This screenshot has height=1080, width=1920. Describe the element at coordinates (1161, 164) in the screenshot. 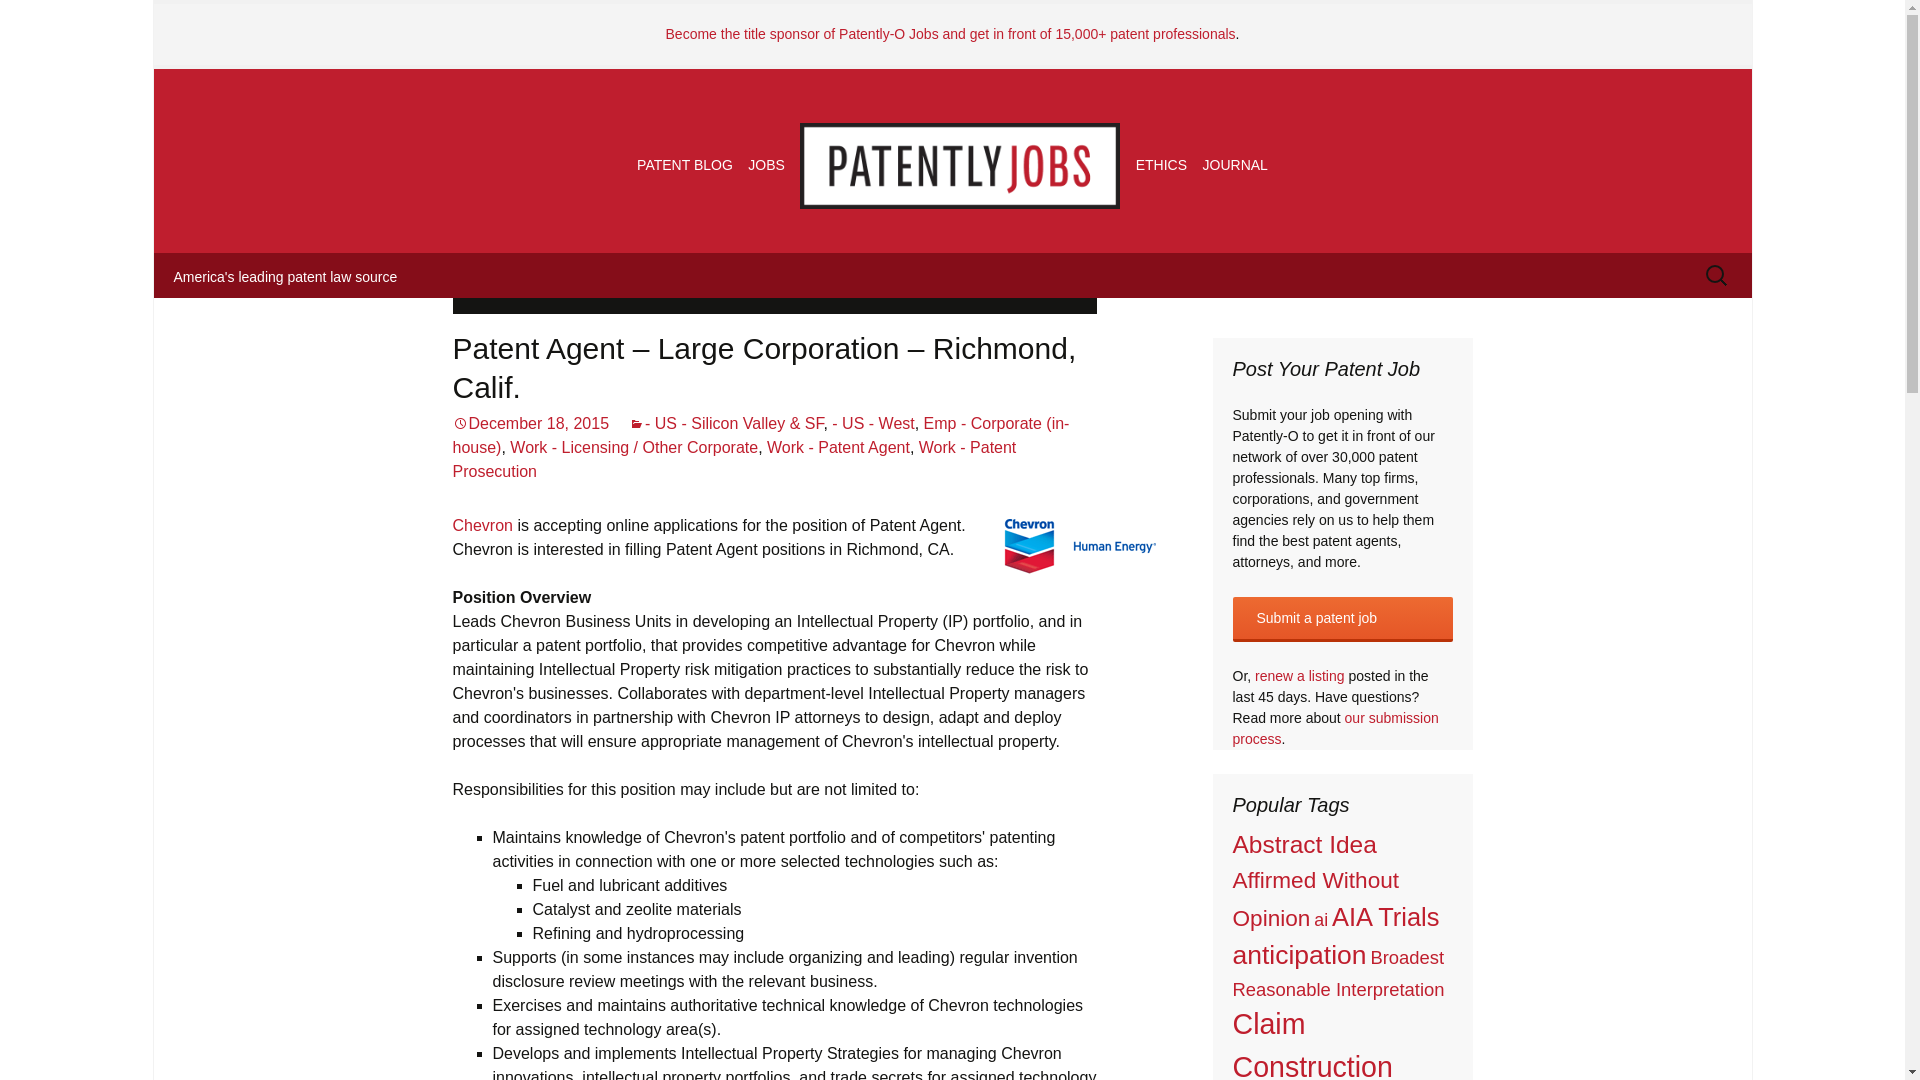

I see `Patent law ethics by Hricik from Patently-O` at that location.